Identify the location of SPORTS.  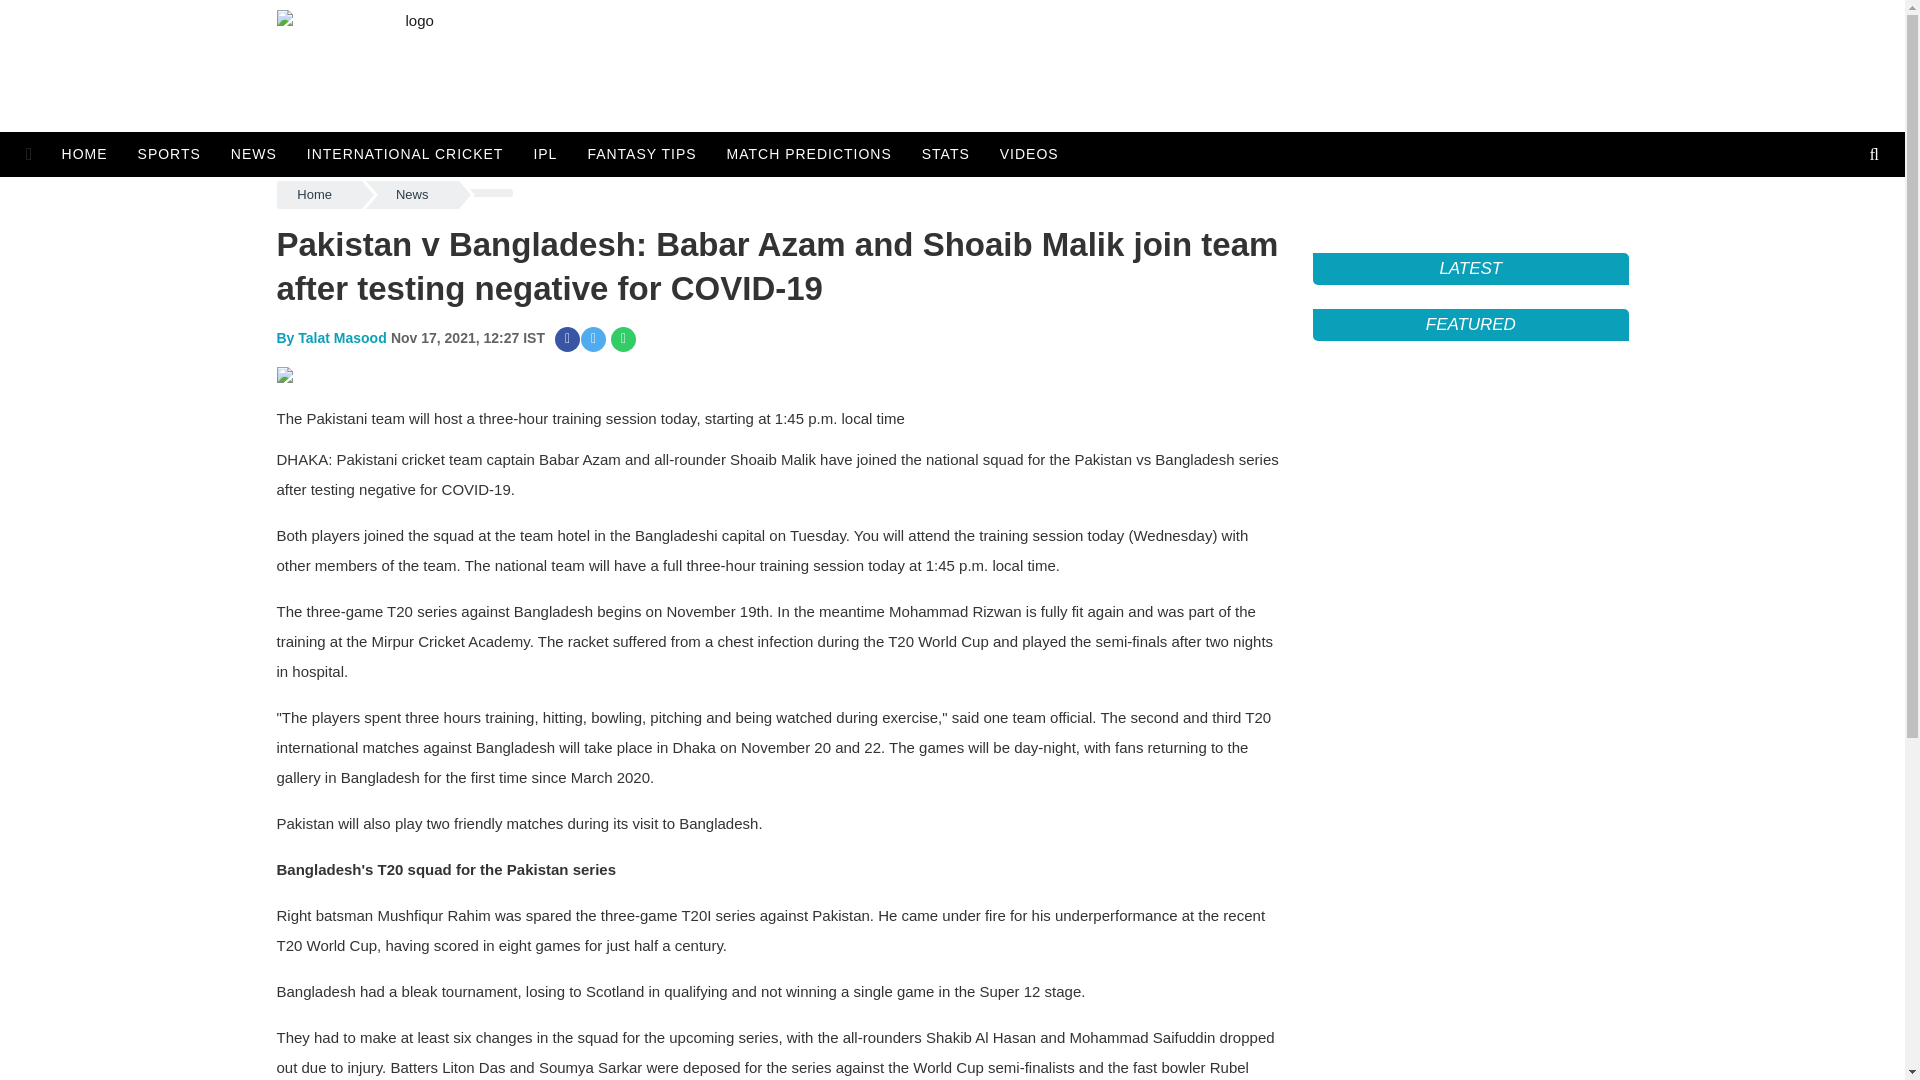
(168, 154).